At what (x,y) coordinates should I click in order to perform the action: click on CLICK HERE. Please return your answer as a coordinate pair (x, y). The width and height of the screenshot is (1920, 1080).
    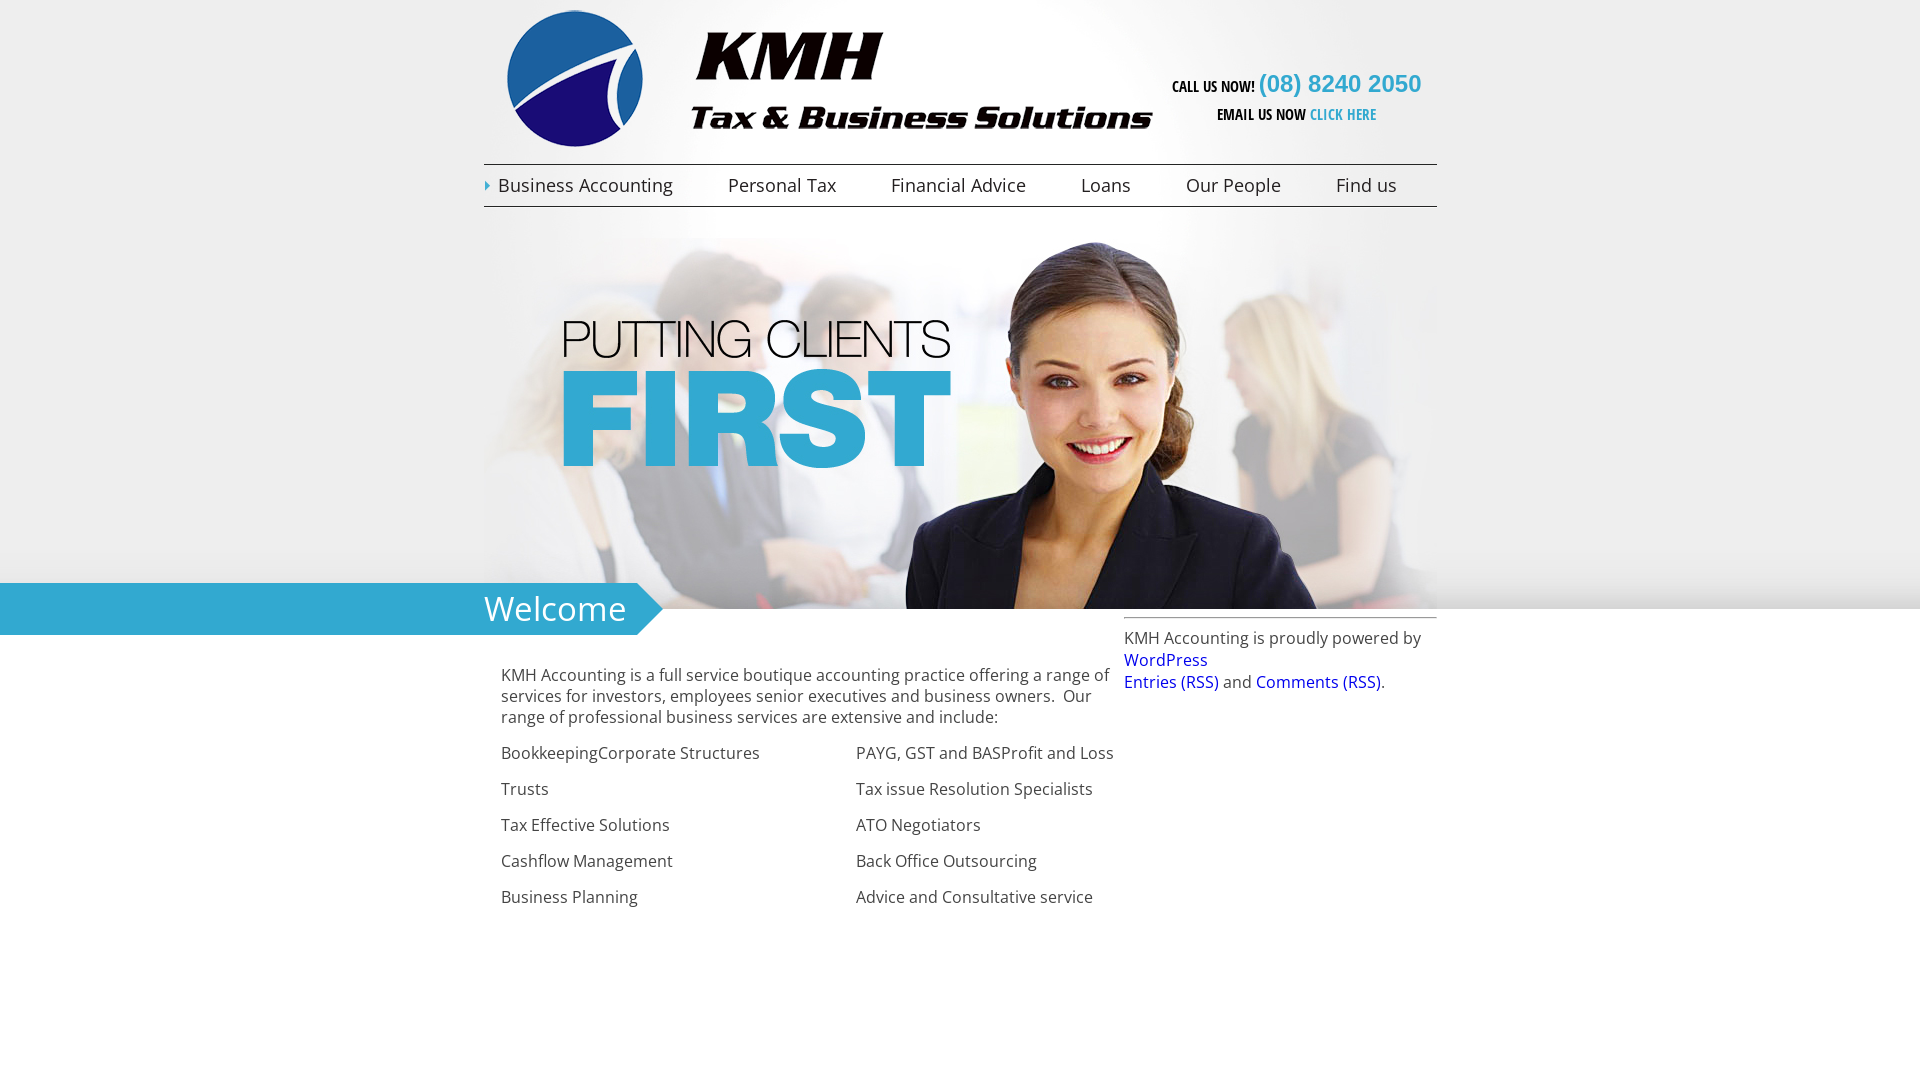
    Looking at the image, I should click on (1343, 114).